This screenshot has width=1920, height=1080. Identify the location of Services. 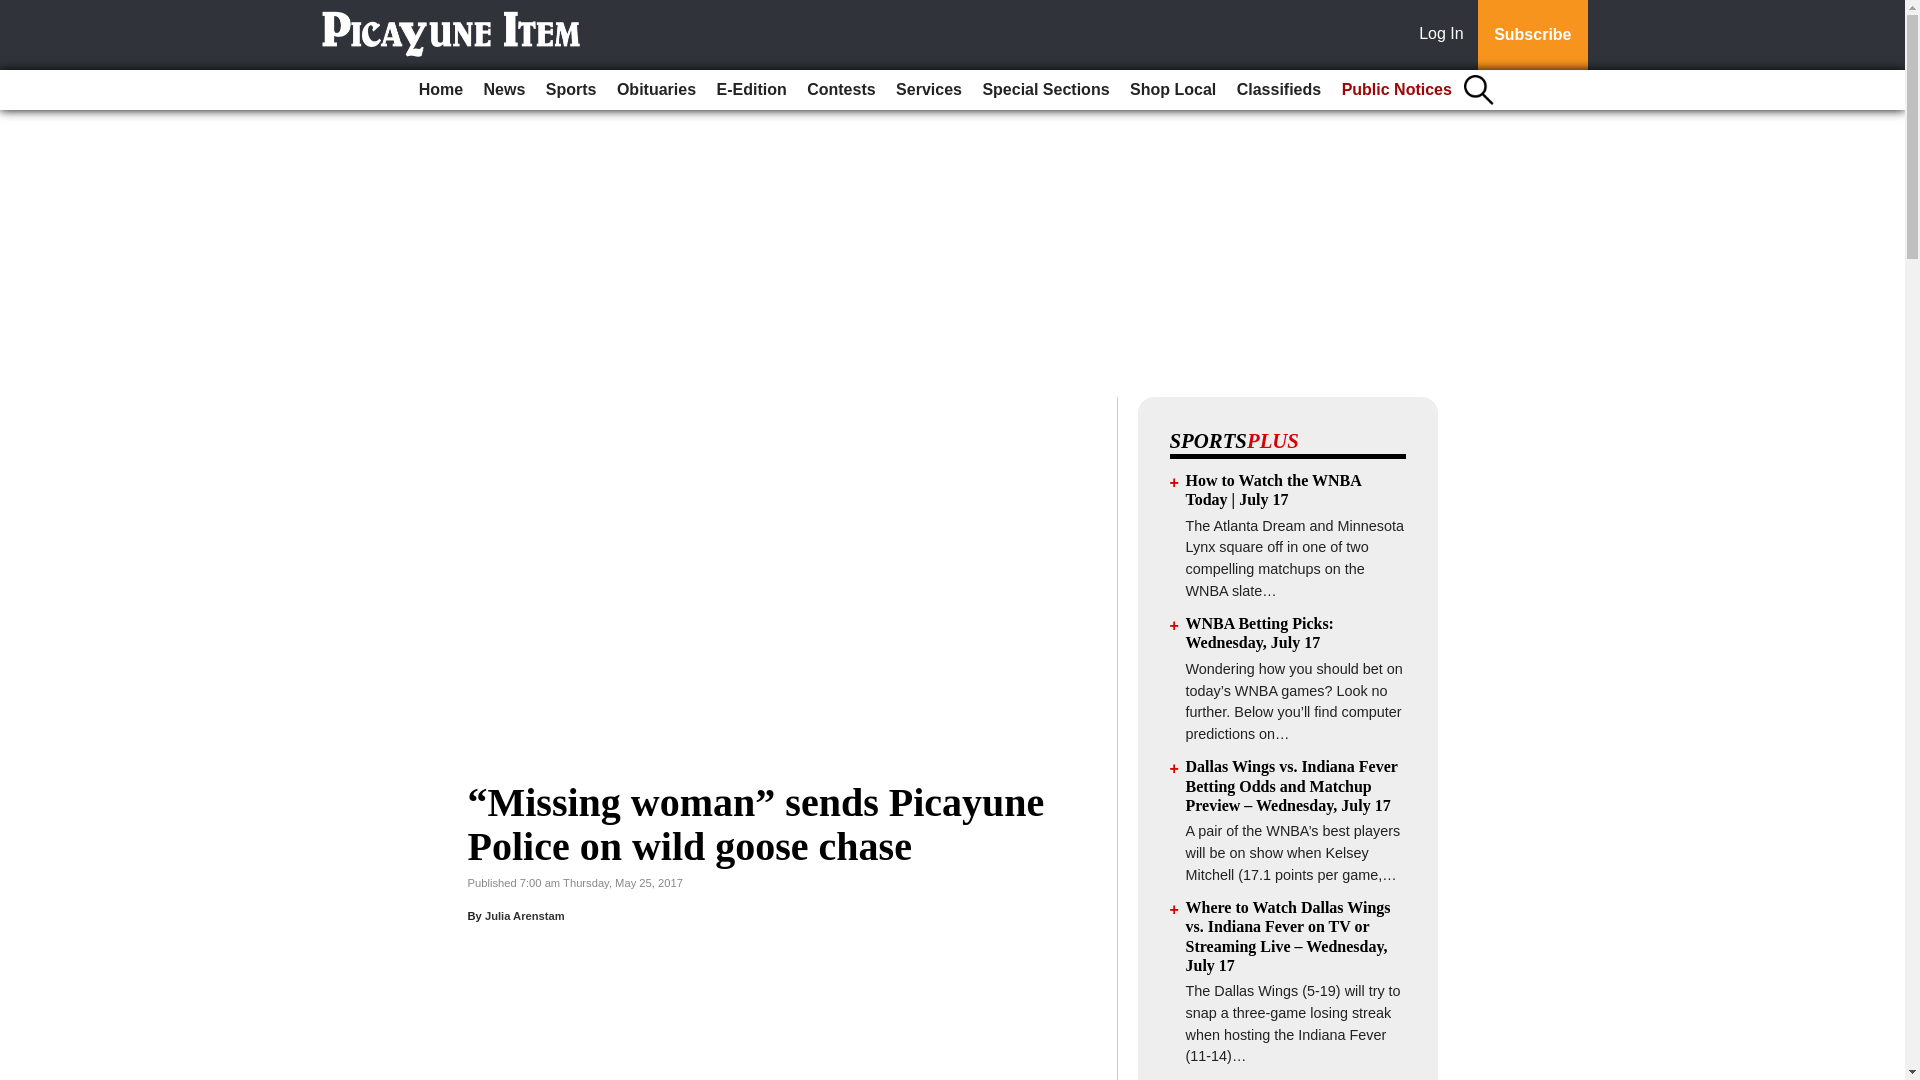
(928, 90).